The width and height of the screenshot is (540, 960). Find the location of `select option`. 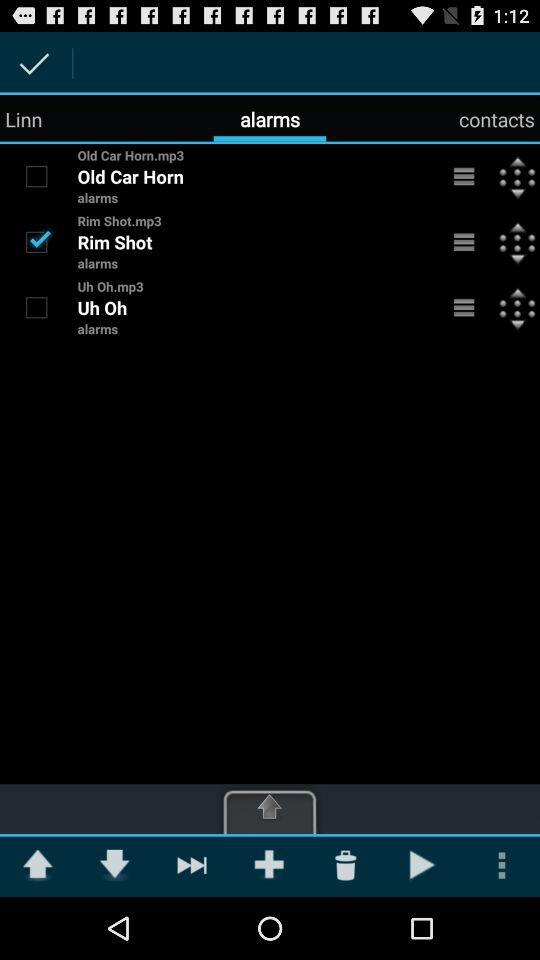

select option is located at coordinates (36, 241).